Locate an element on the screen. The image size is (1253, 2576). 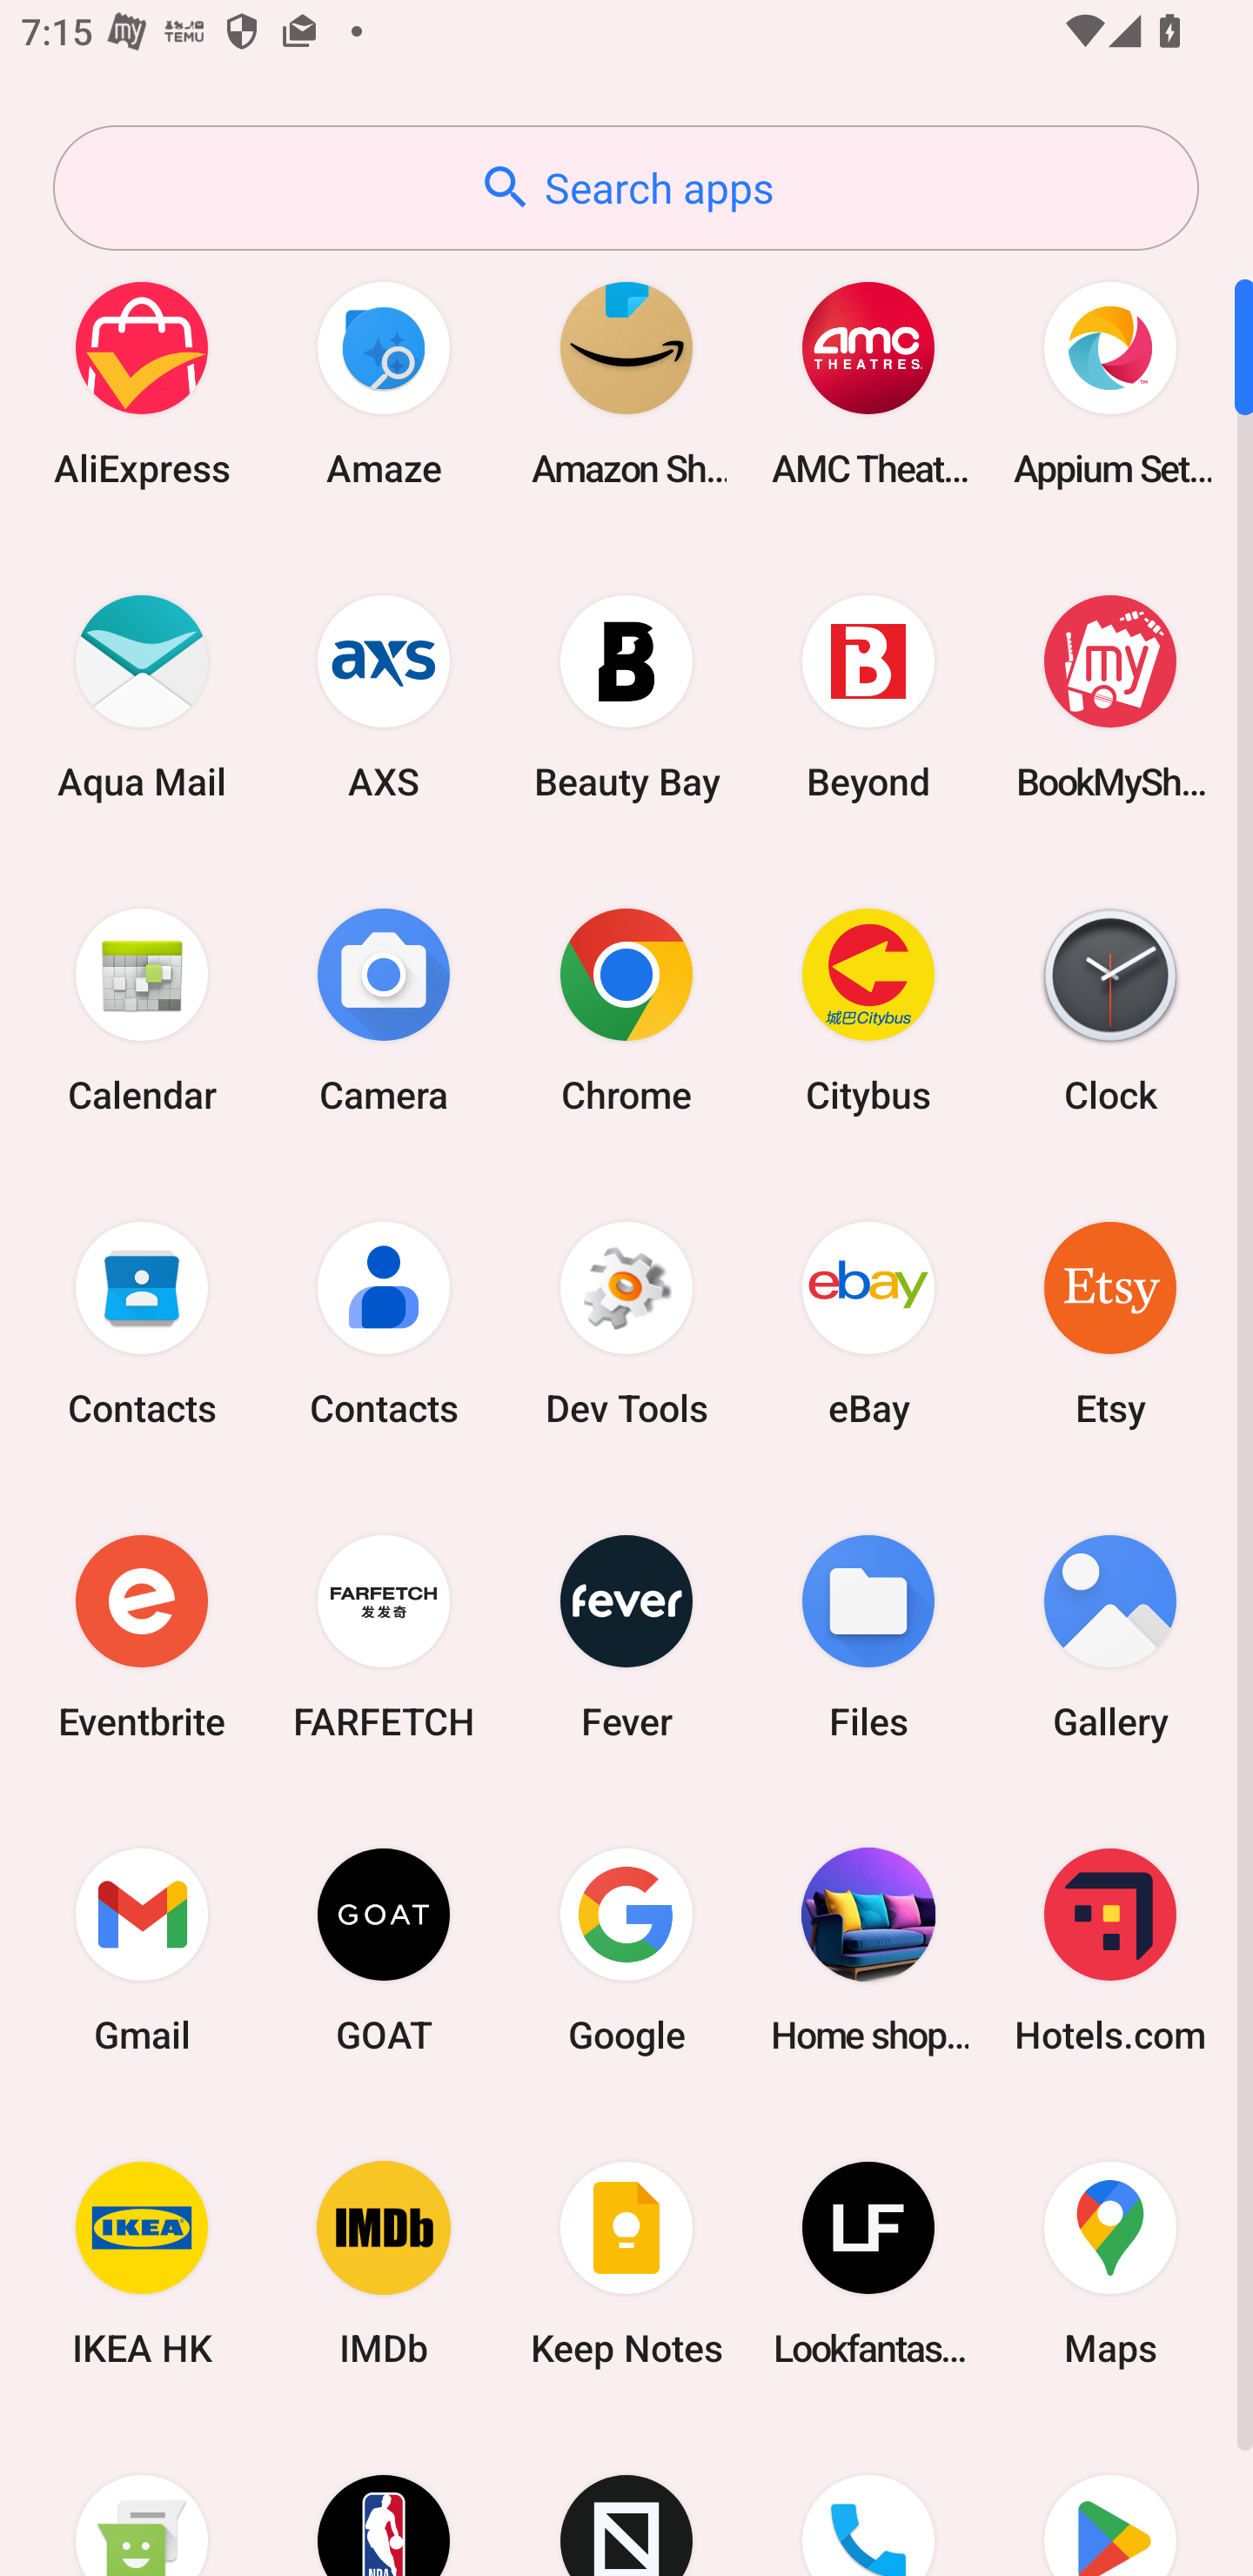
Calendar is located at coordinates (142, 1010).